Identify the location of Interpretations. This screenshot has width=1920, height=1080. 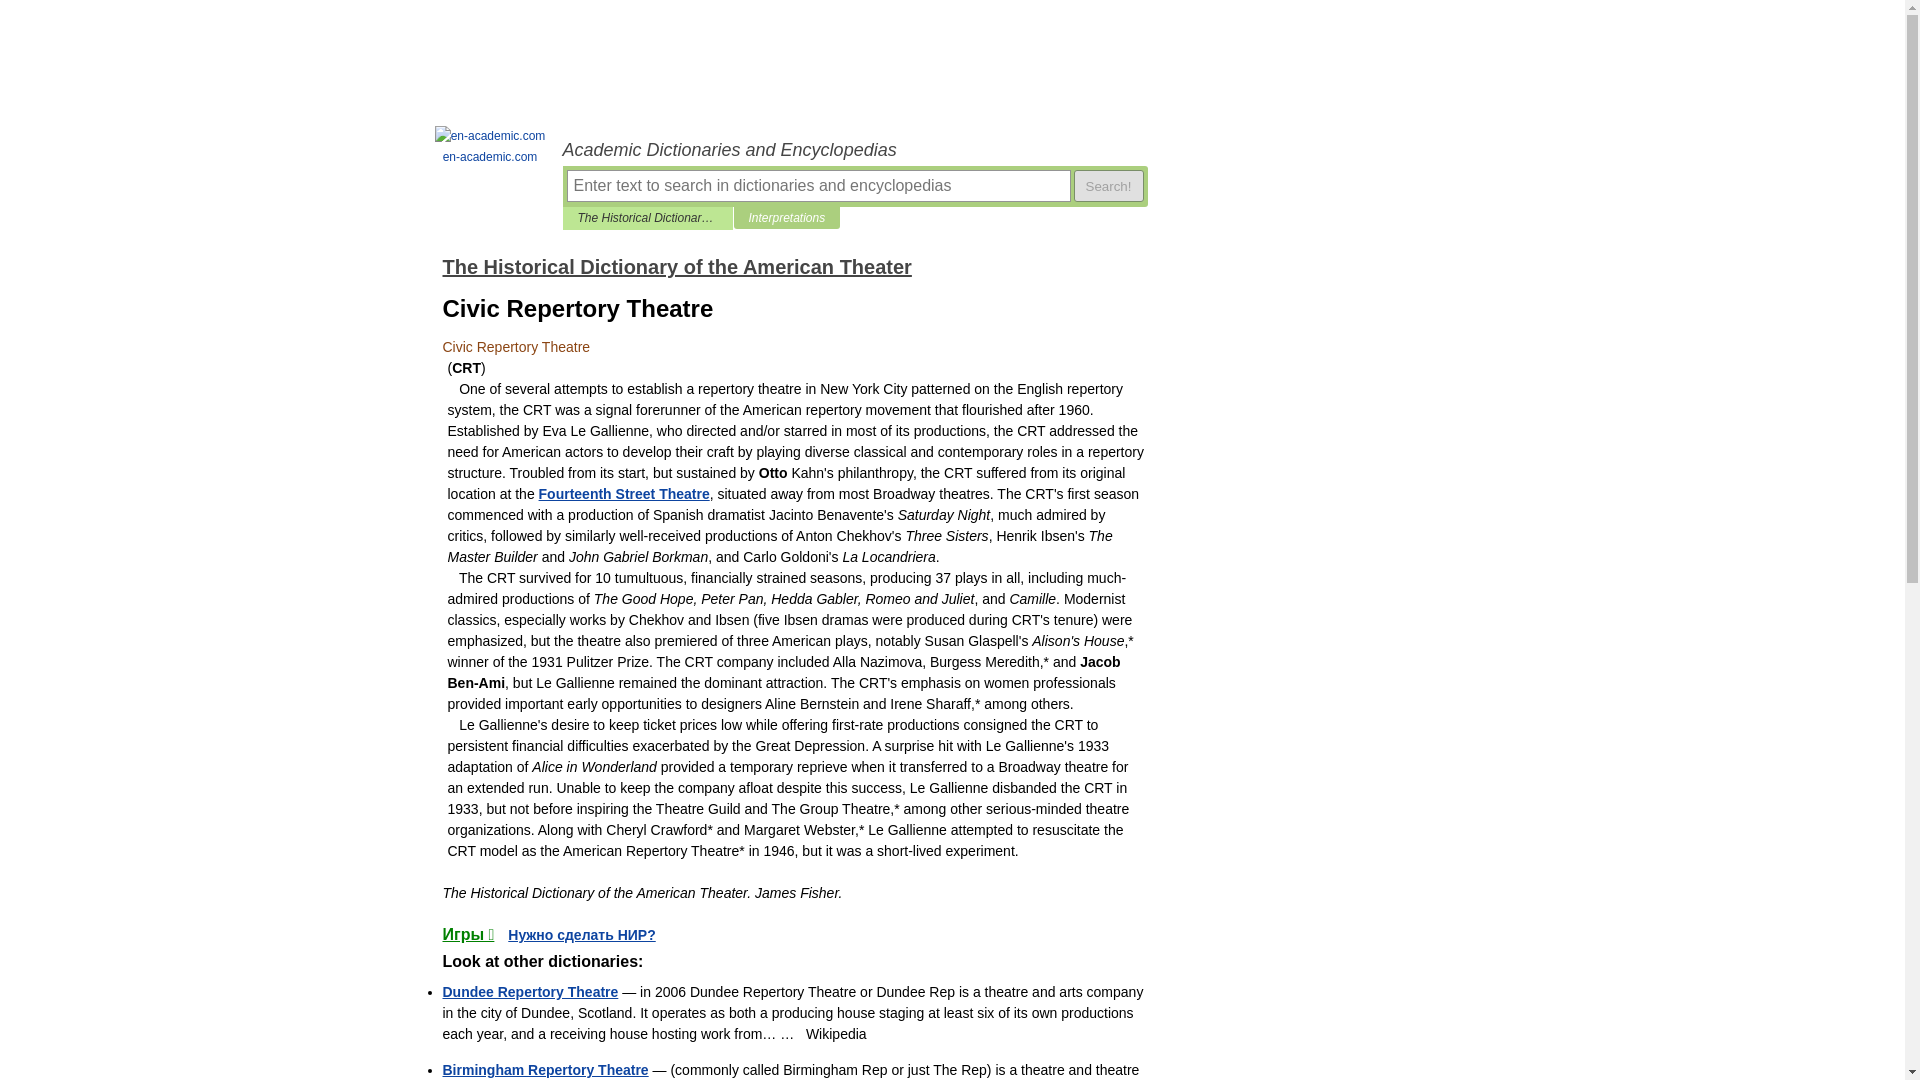
(786, 218).